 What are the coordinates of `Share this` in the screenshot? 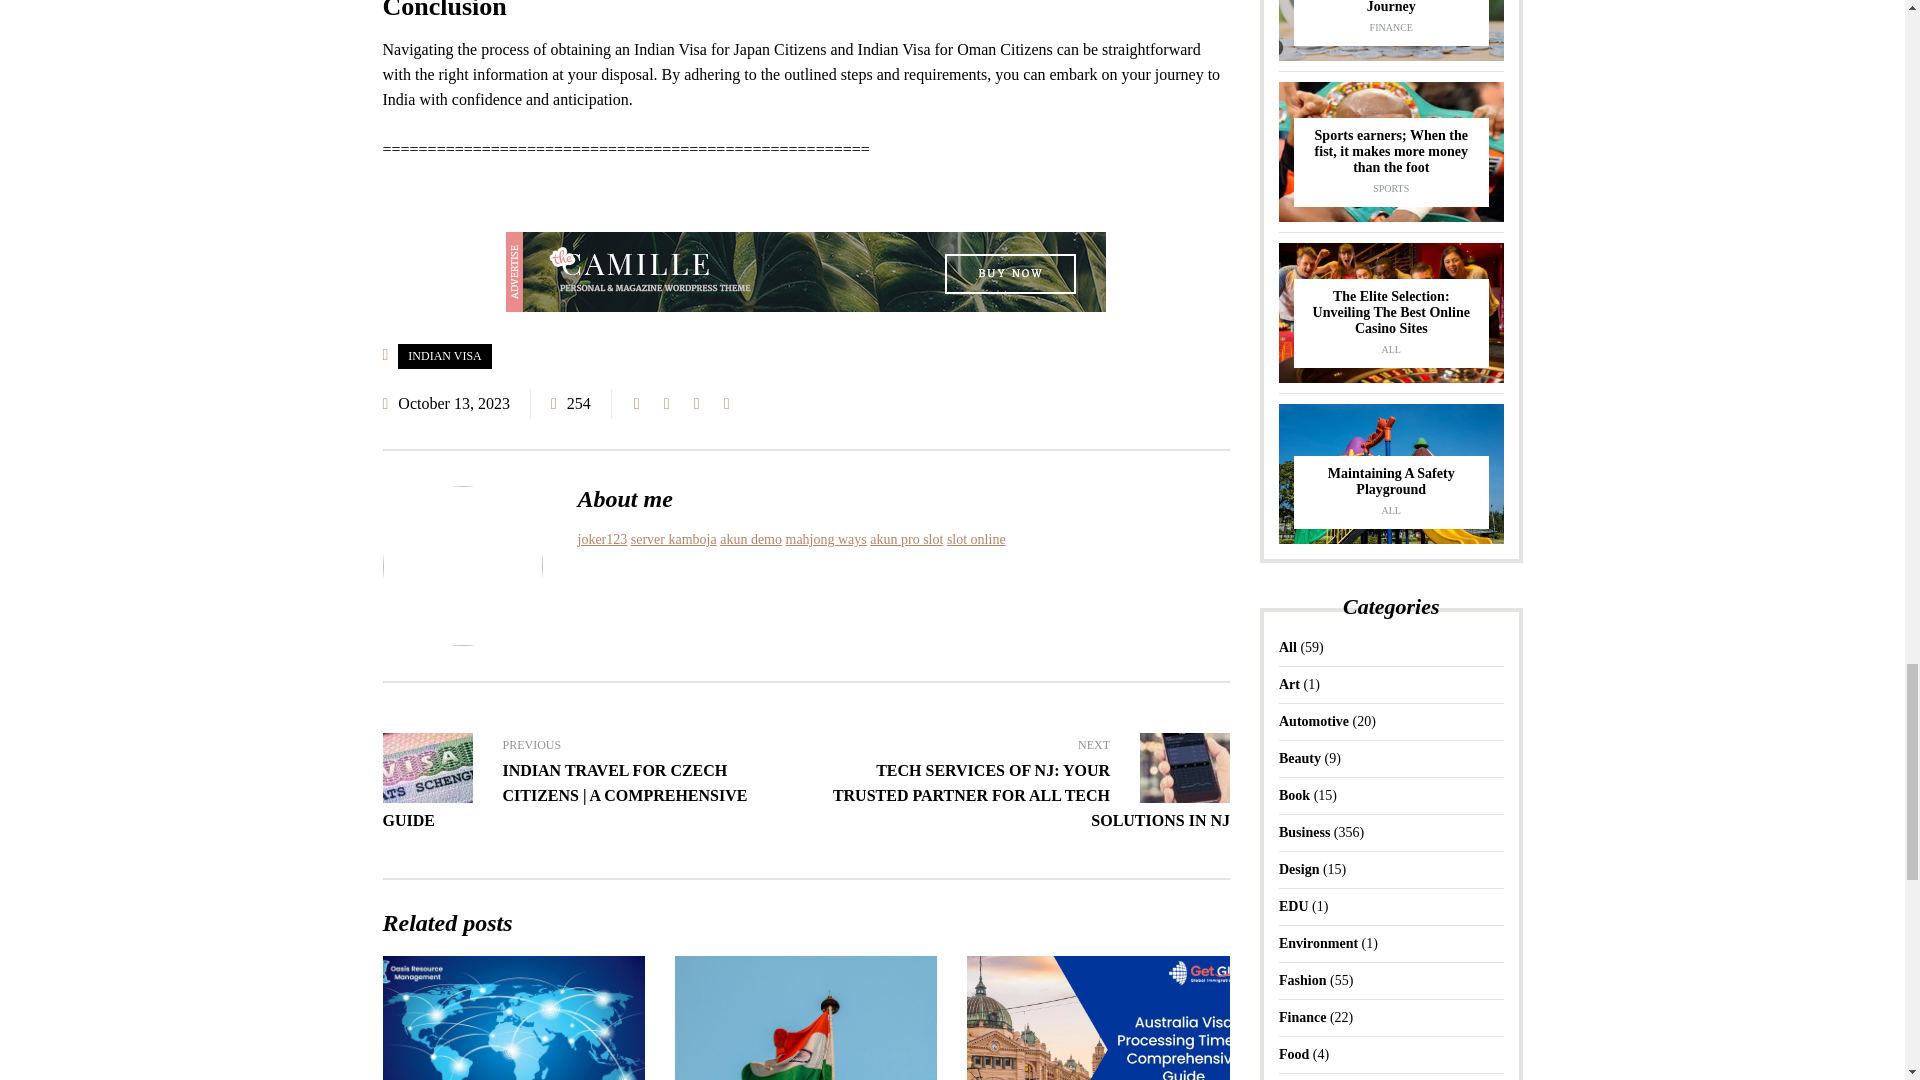 It's located at (637, 404).